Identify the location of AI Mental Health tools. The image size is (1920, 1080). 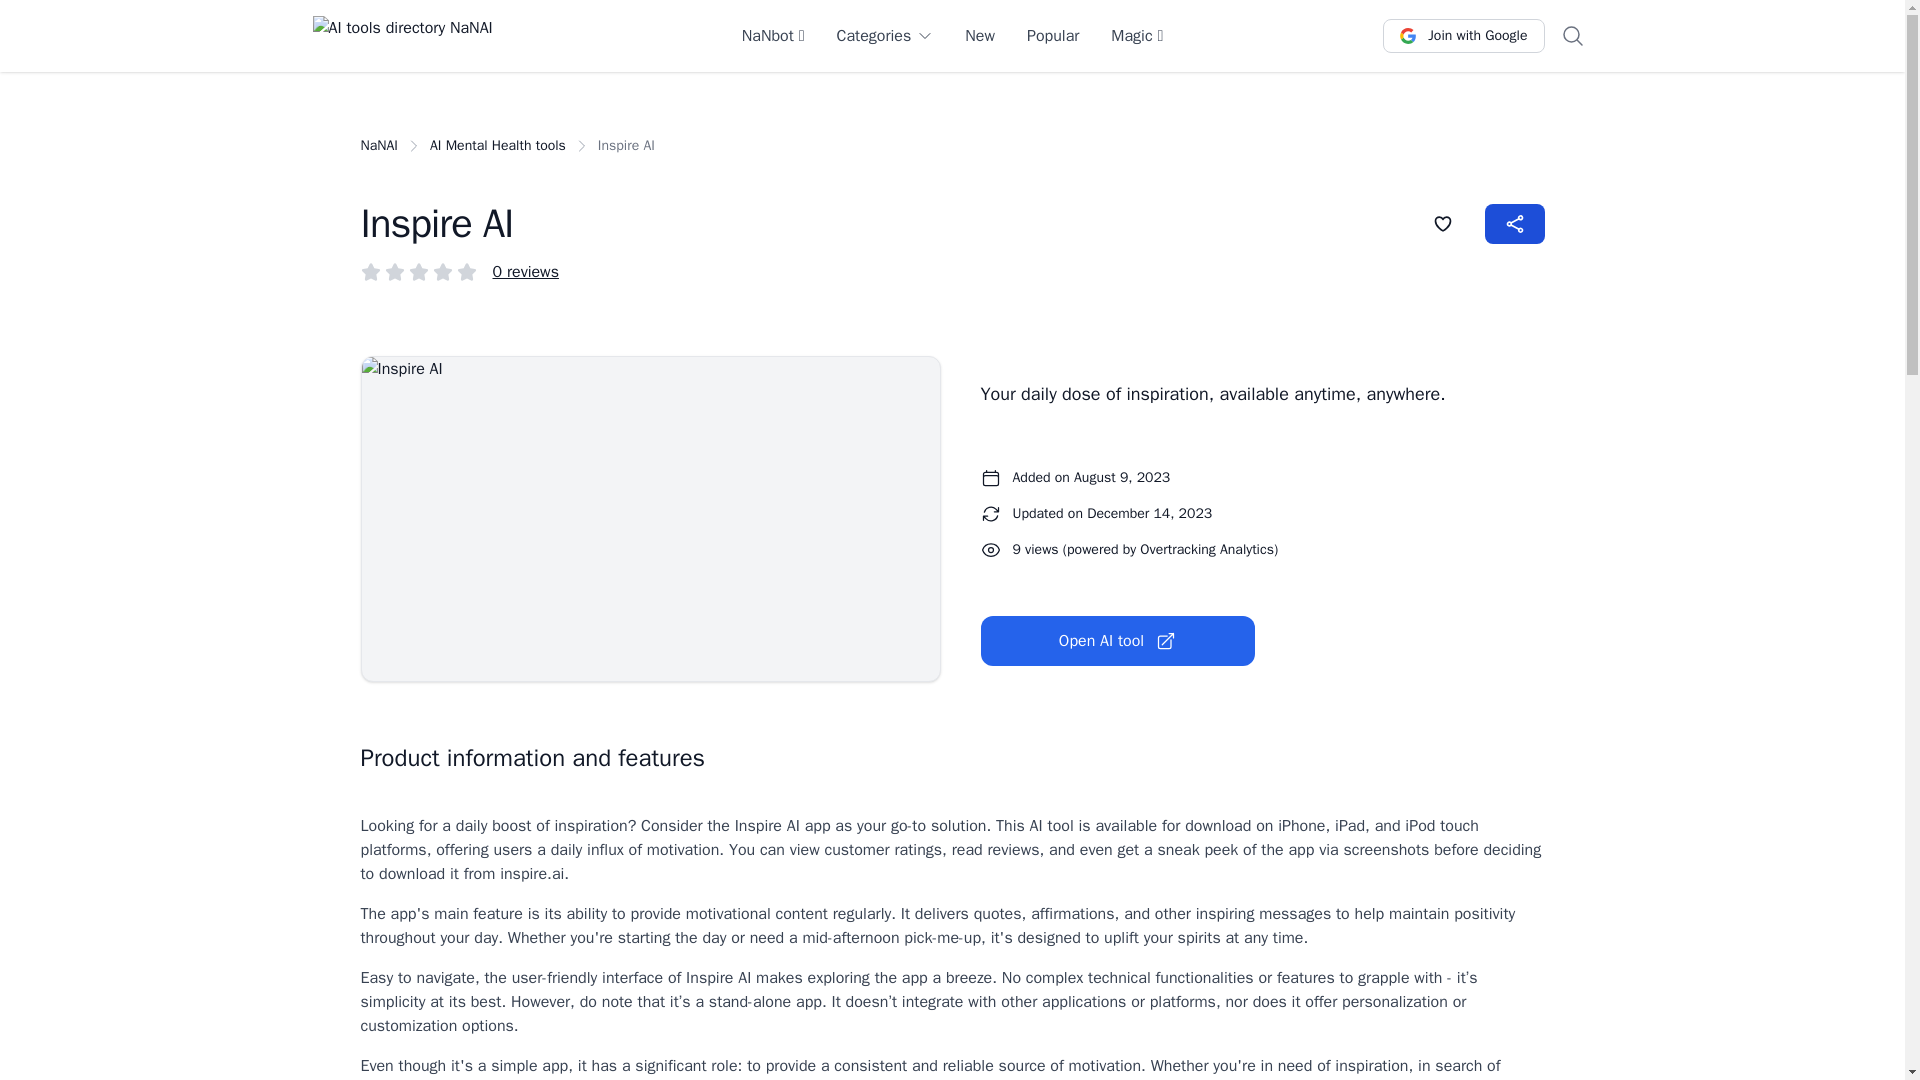
(498, 146).